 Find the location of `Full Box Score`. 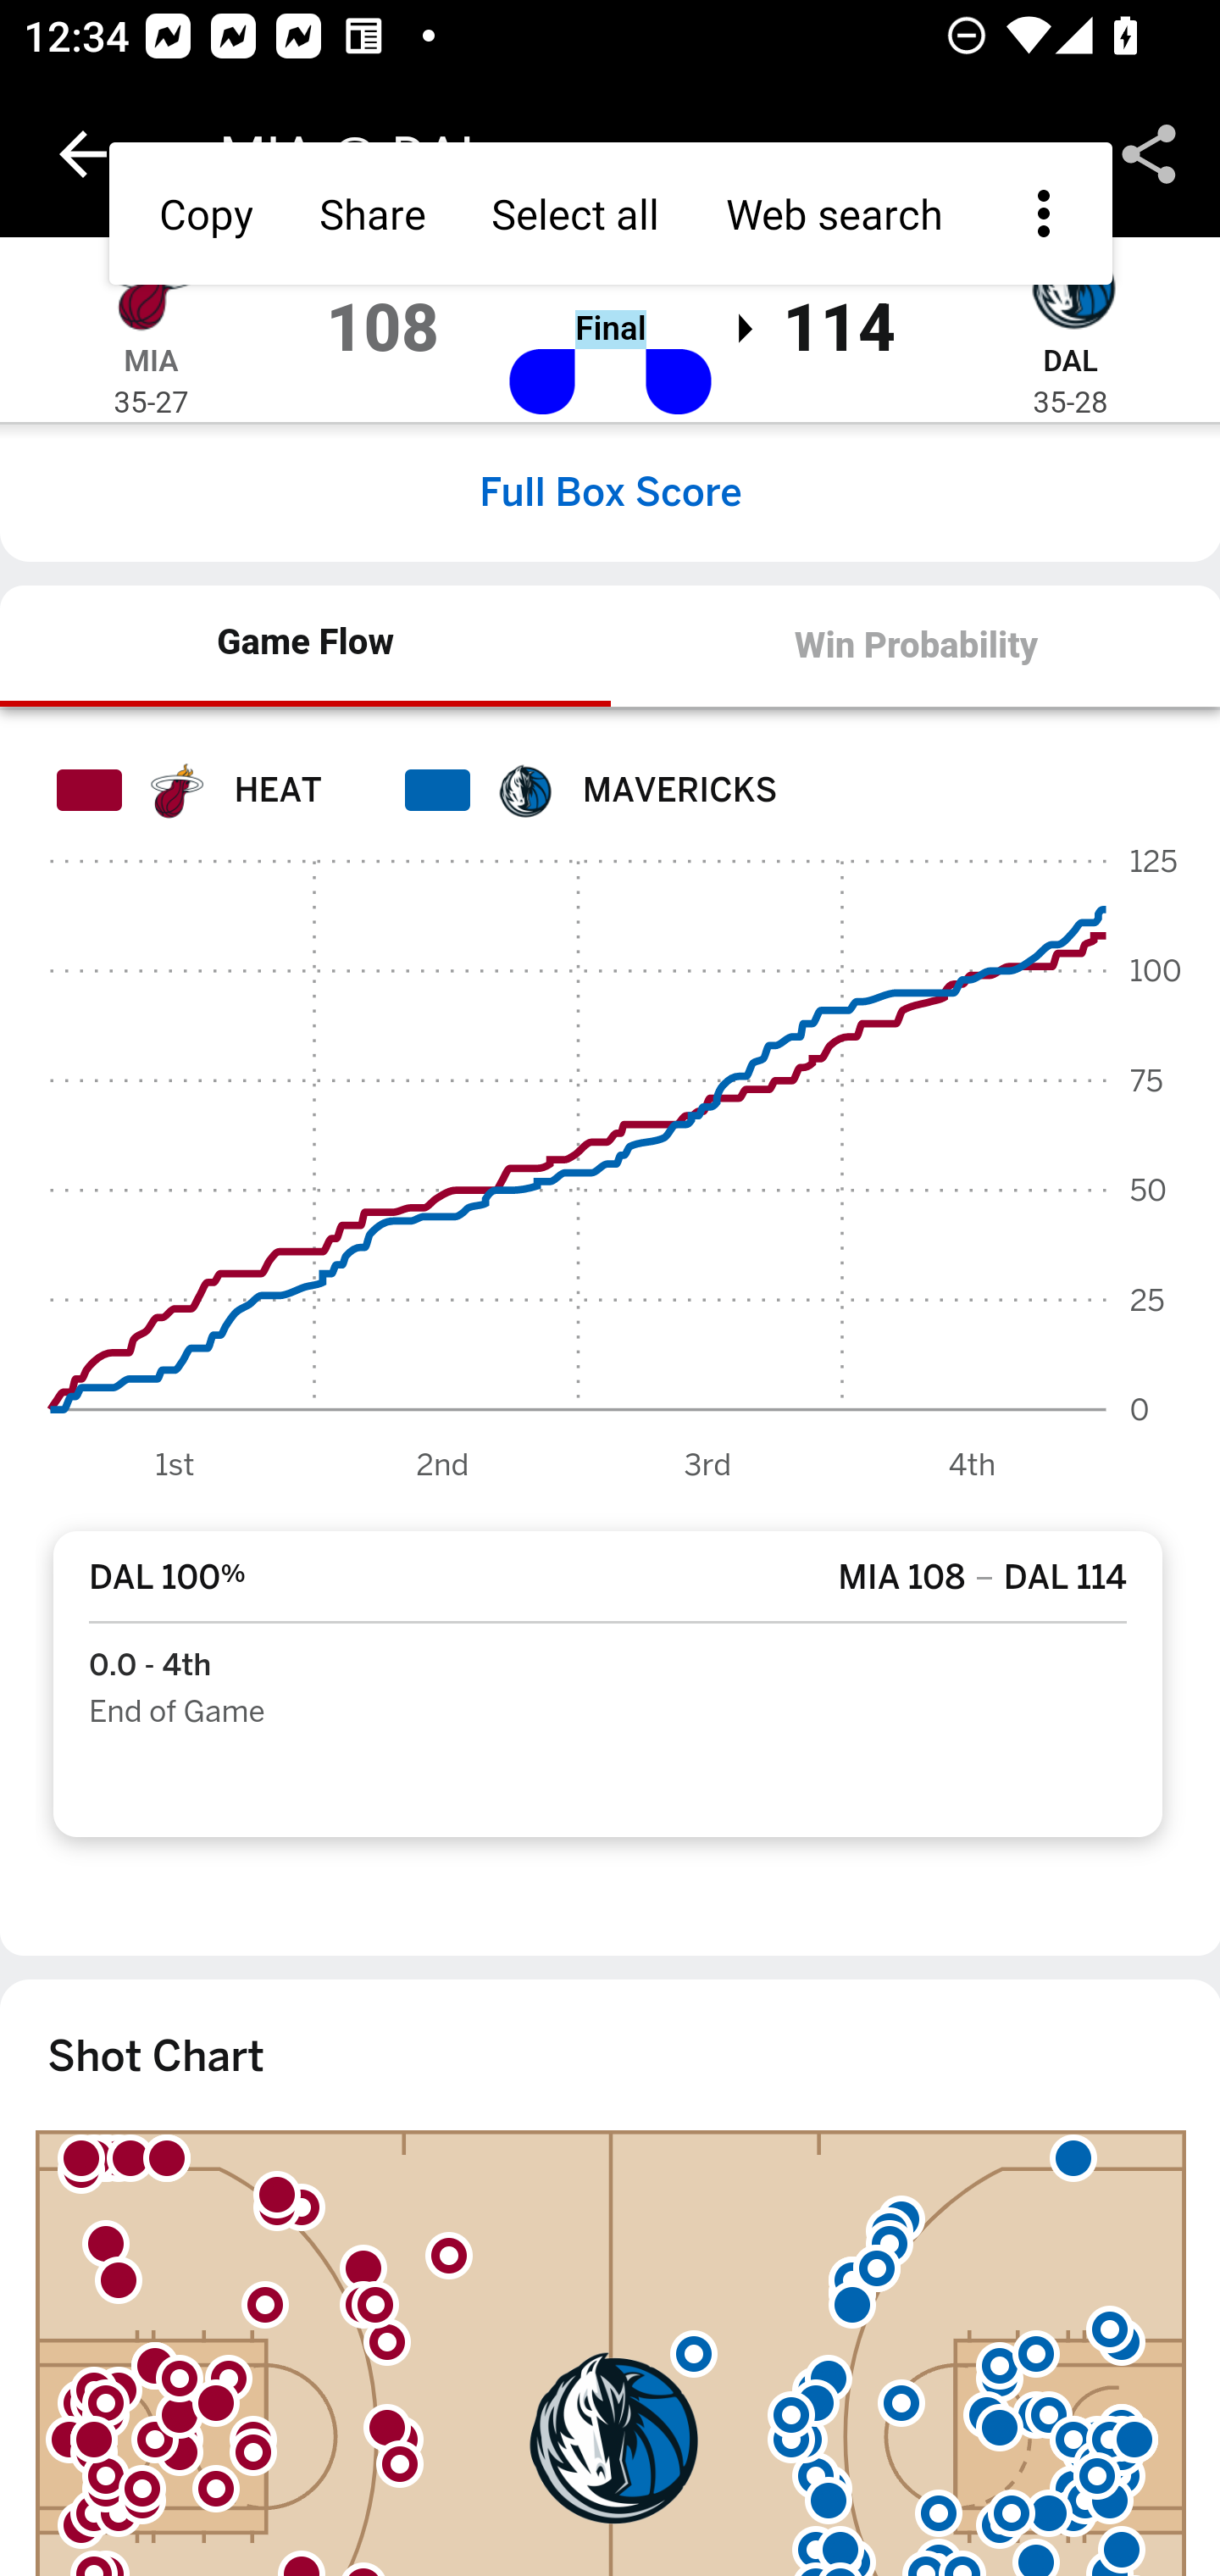

Full Box Score is located at coordinates (610, 491).